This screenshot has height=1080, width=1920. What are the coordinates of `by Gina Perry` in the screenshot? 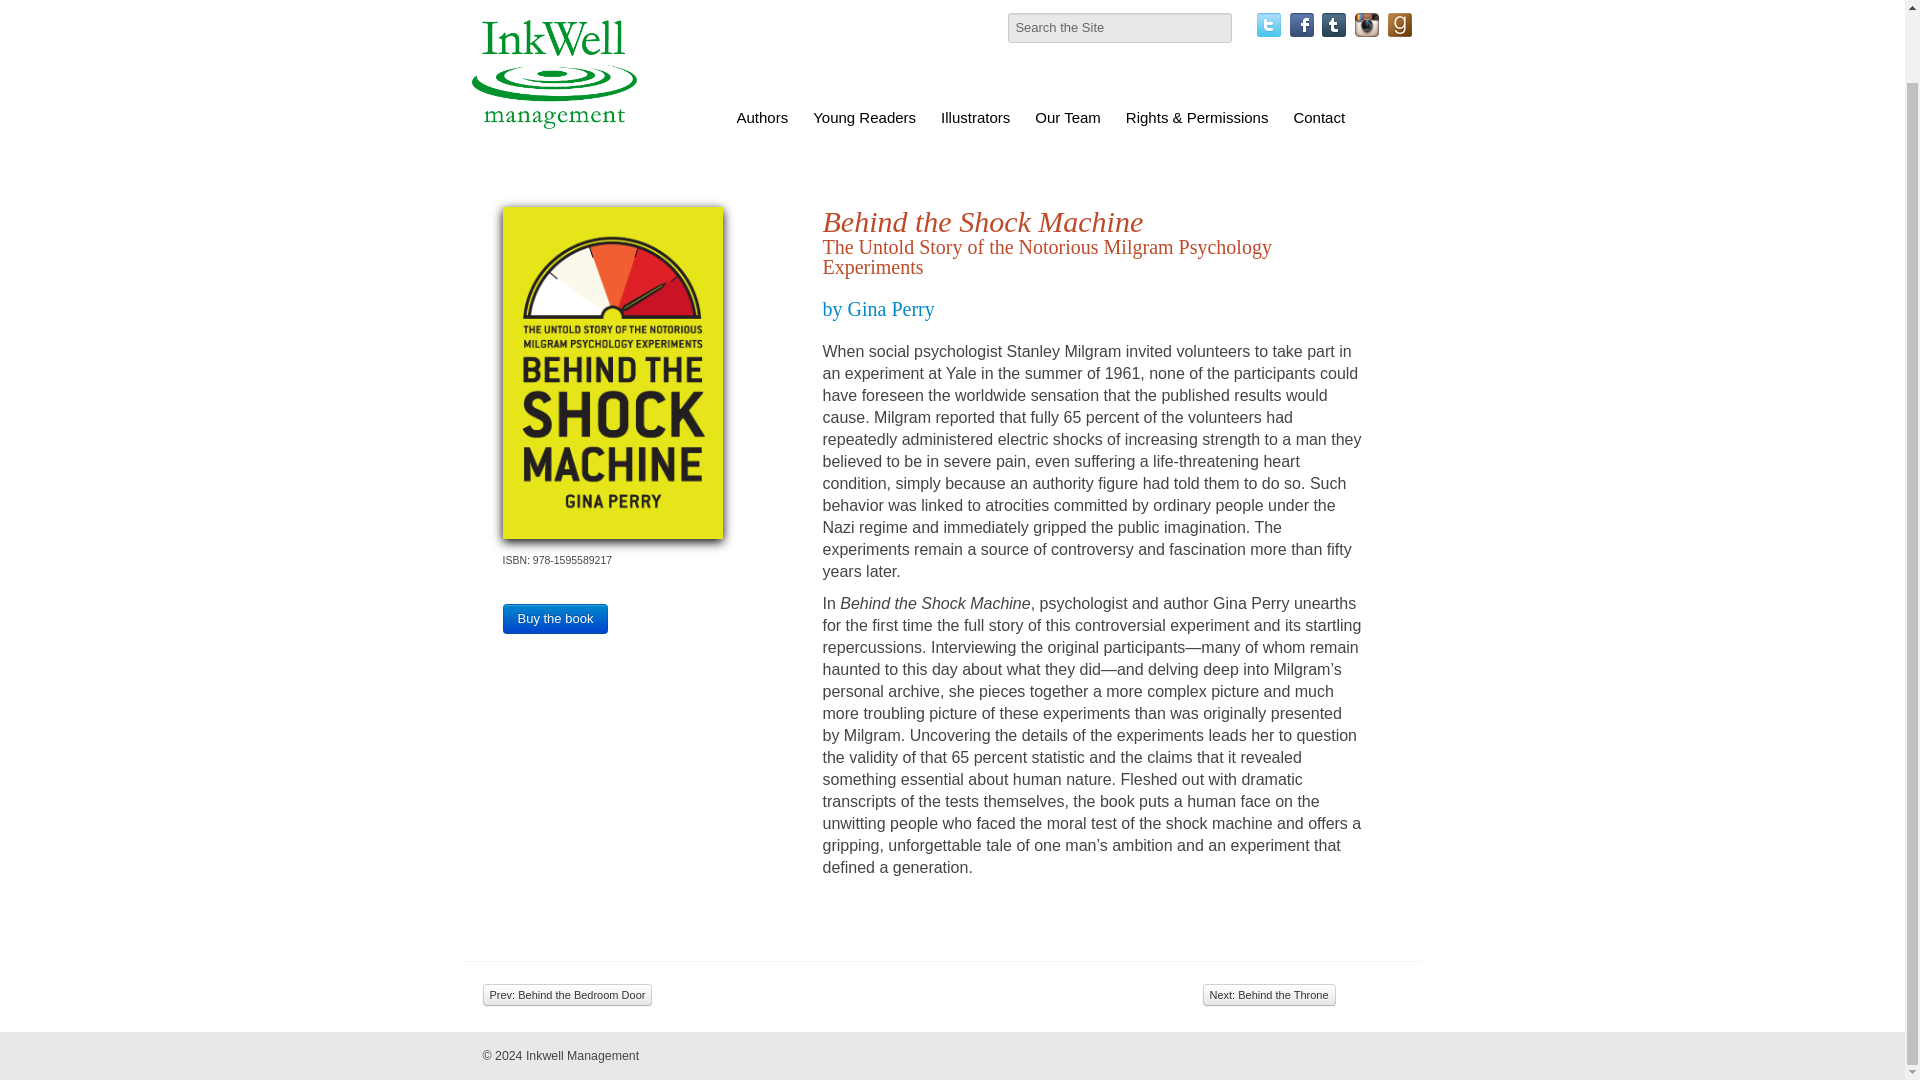 It's located at (877, 308).